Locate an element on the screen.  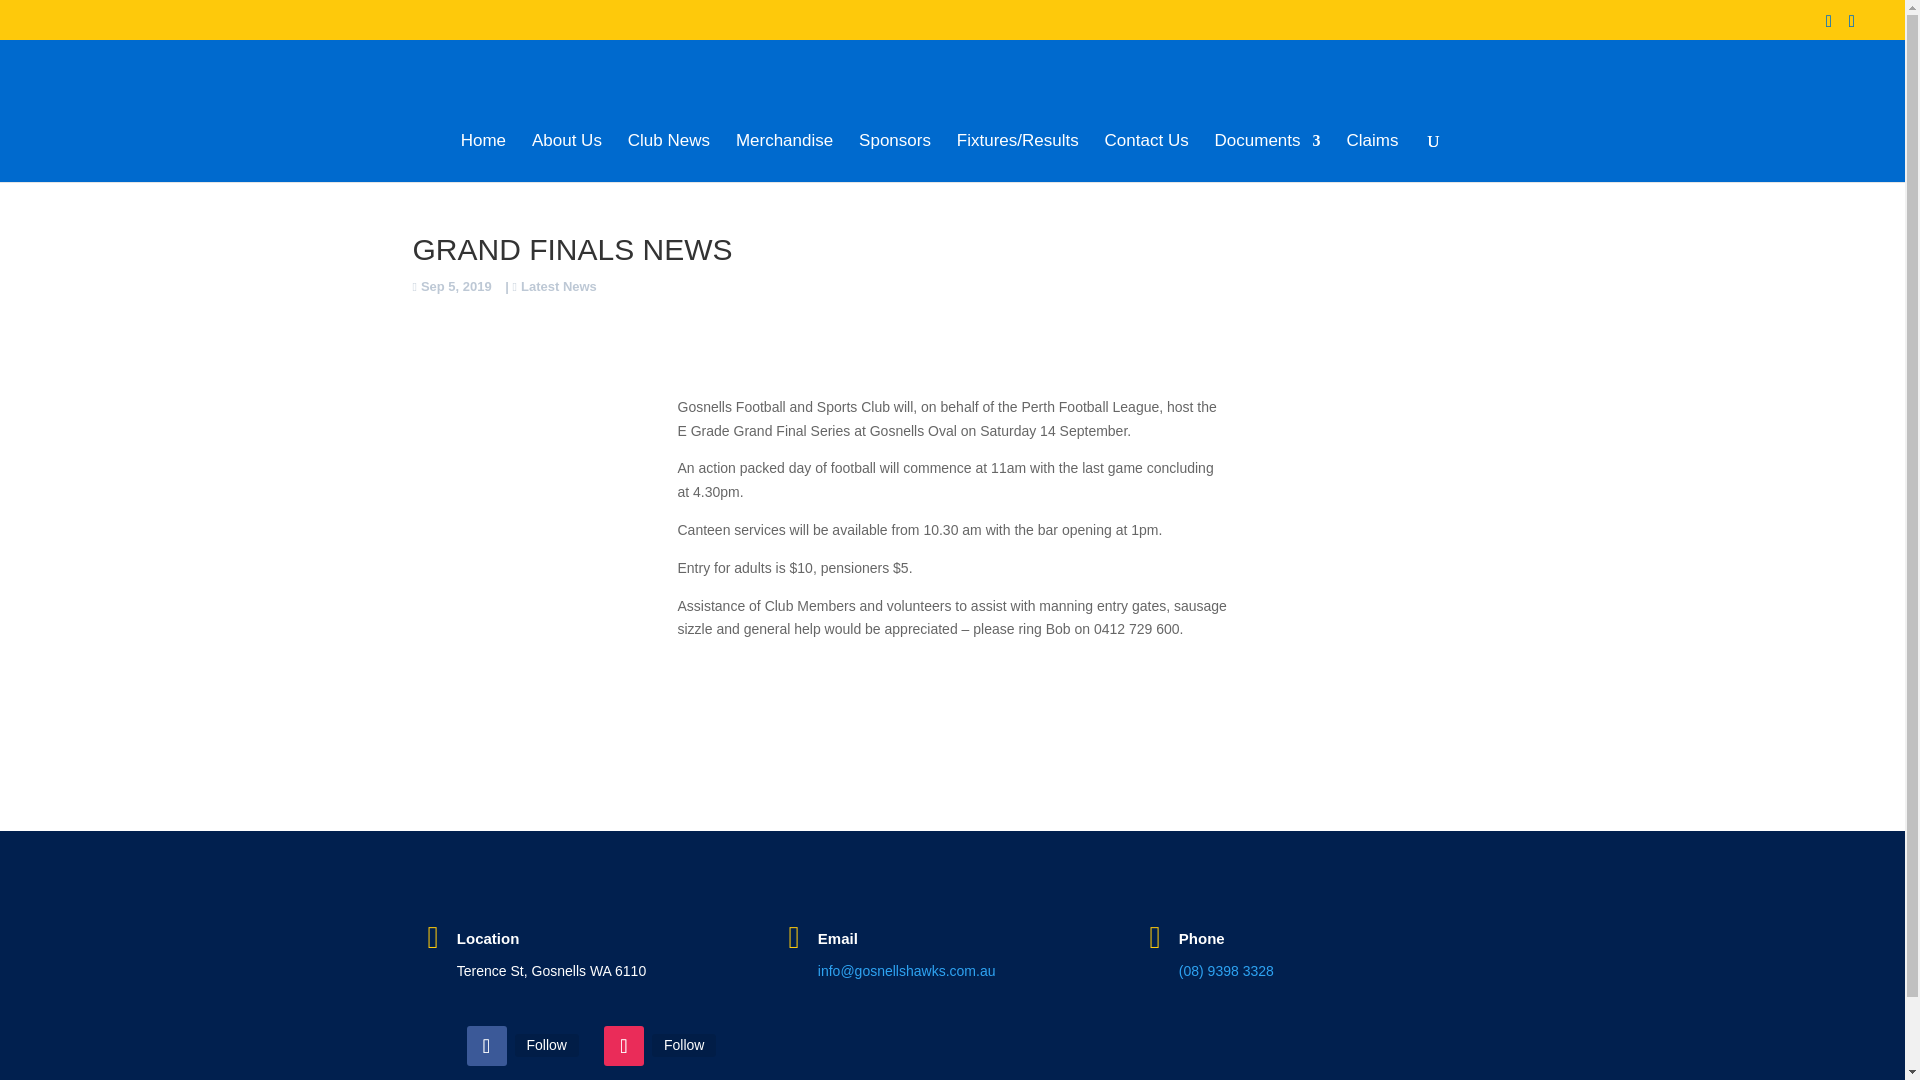
Merchandise is located at coordinates (784, 158).